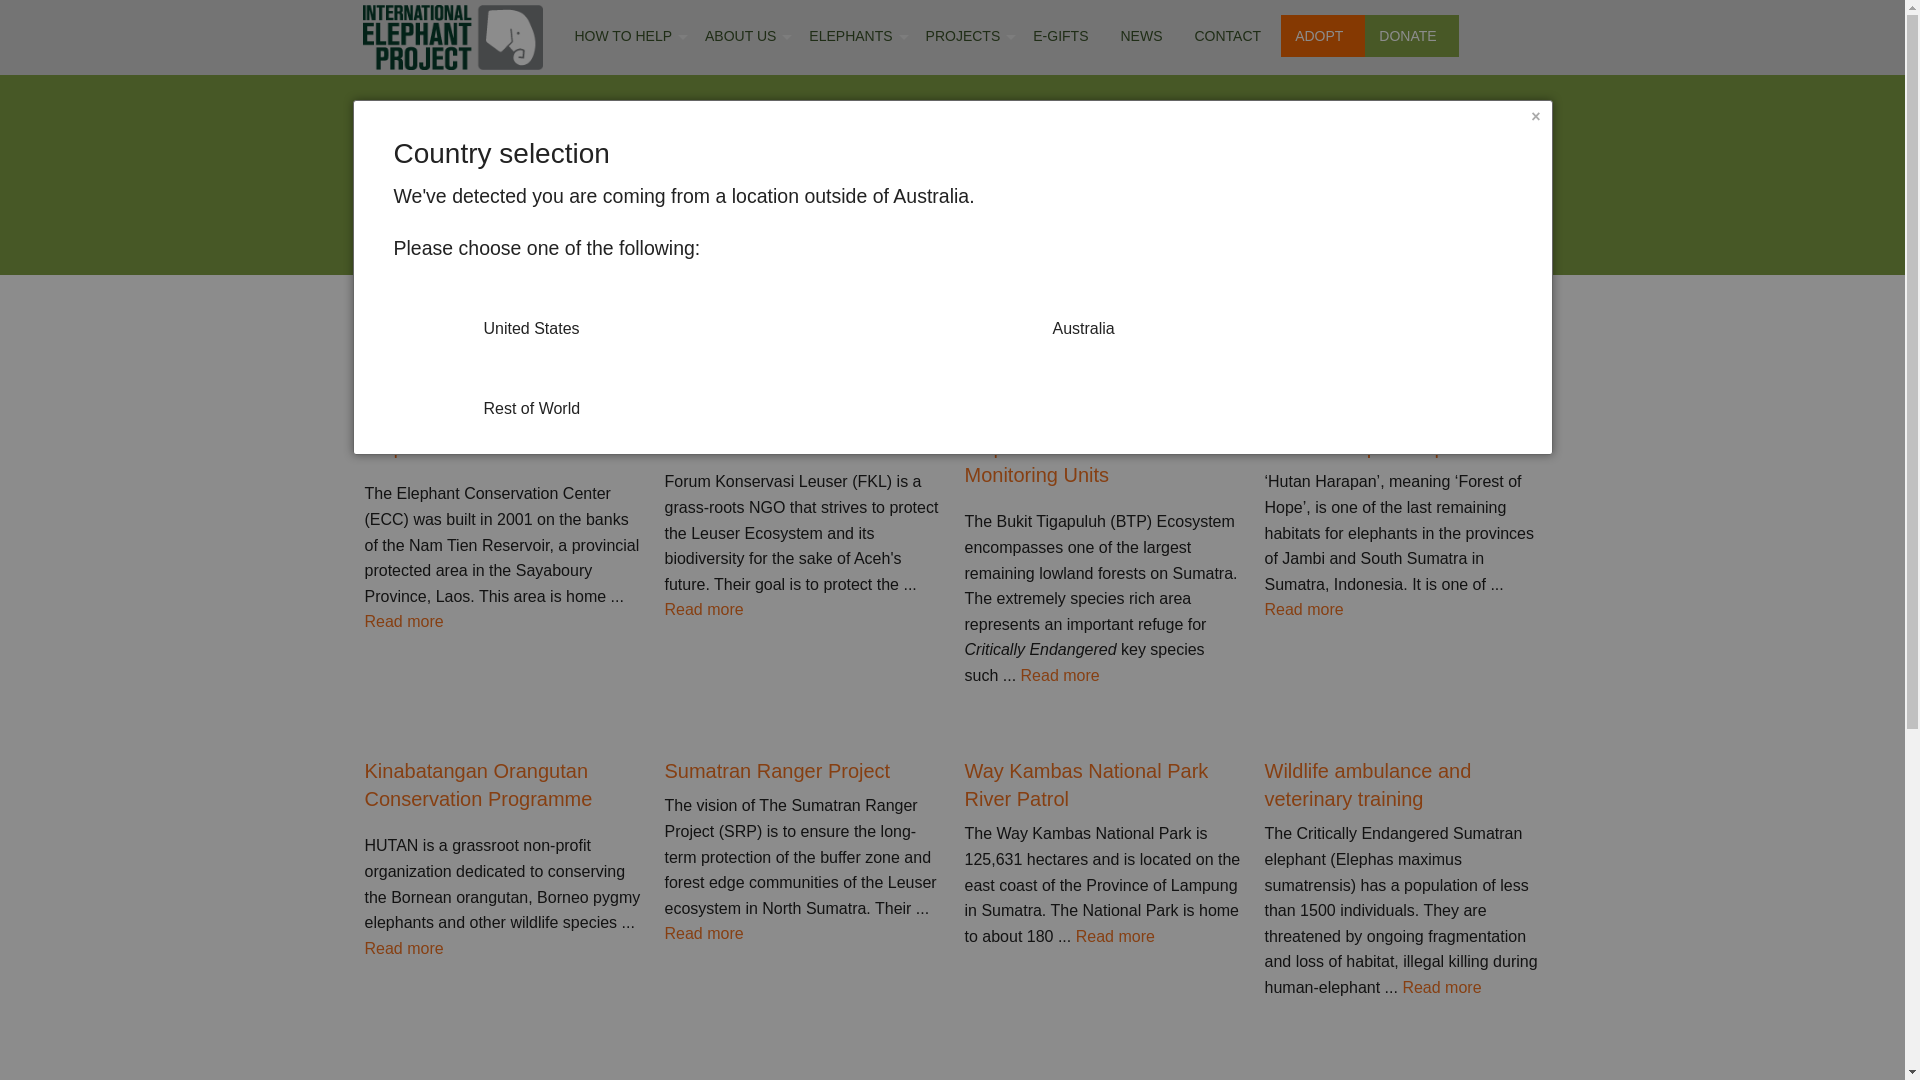 The image size is (1920, 1080). Describe the element at coordinates (1304, 610) in the screenshot. I see `Read more` at that location.